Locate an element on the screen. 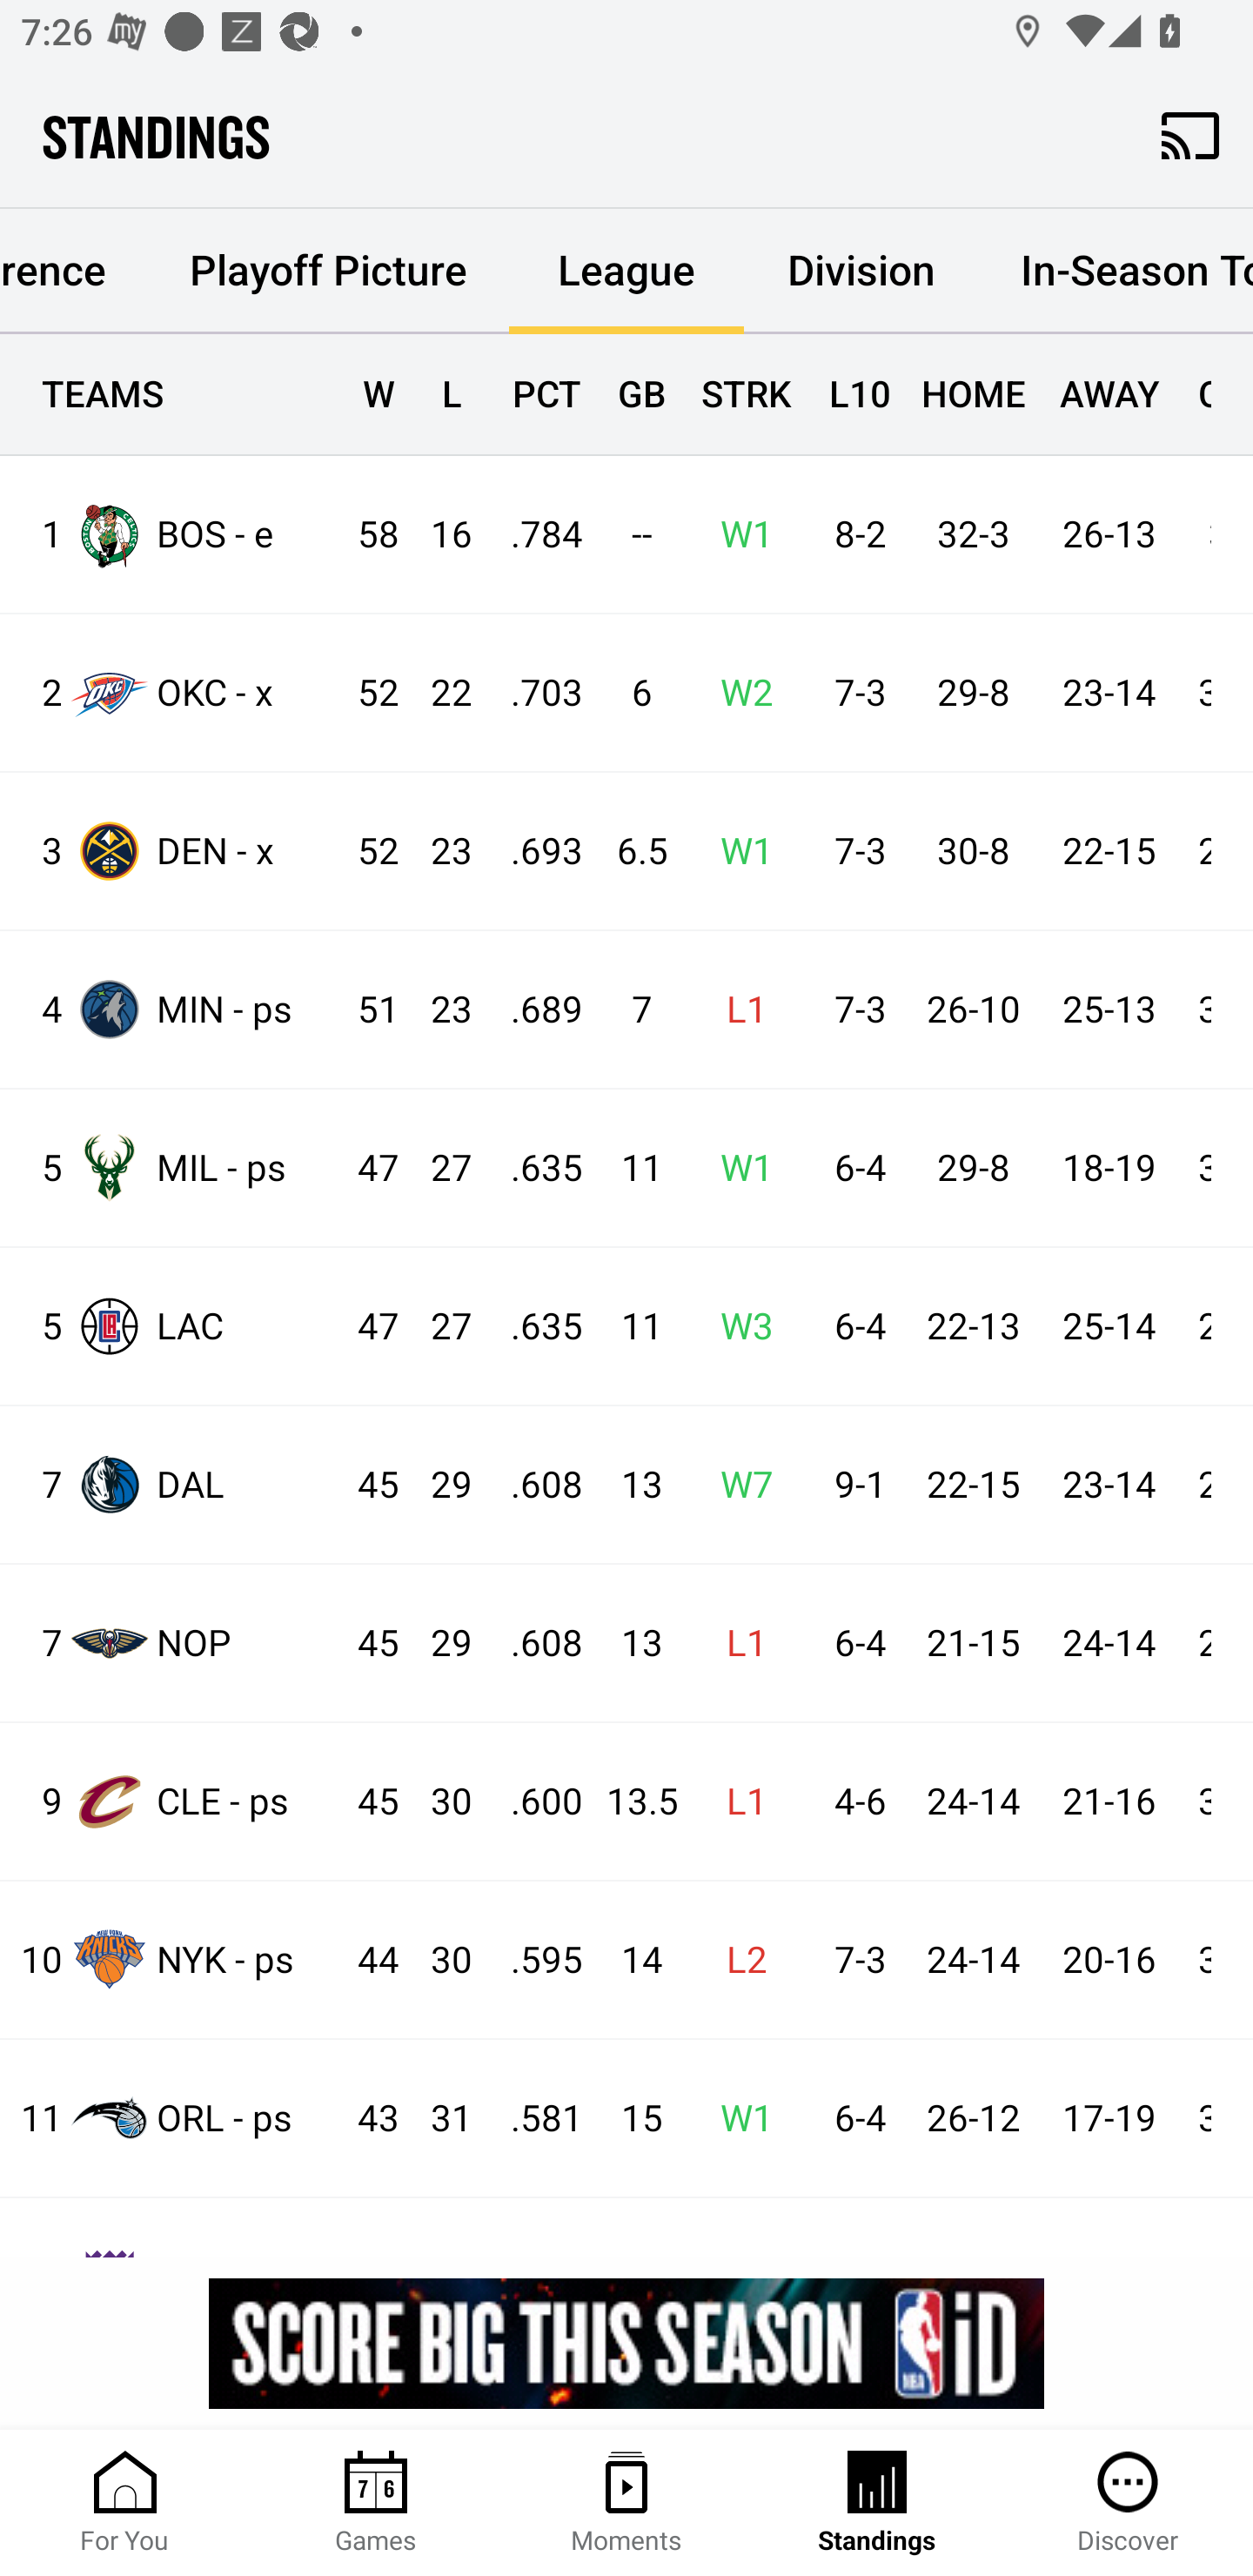 The width and height of the screenshot is (1253, 2576). .693 is located at coordinates (532, 851).